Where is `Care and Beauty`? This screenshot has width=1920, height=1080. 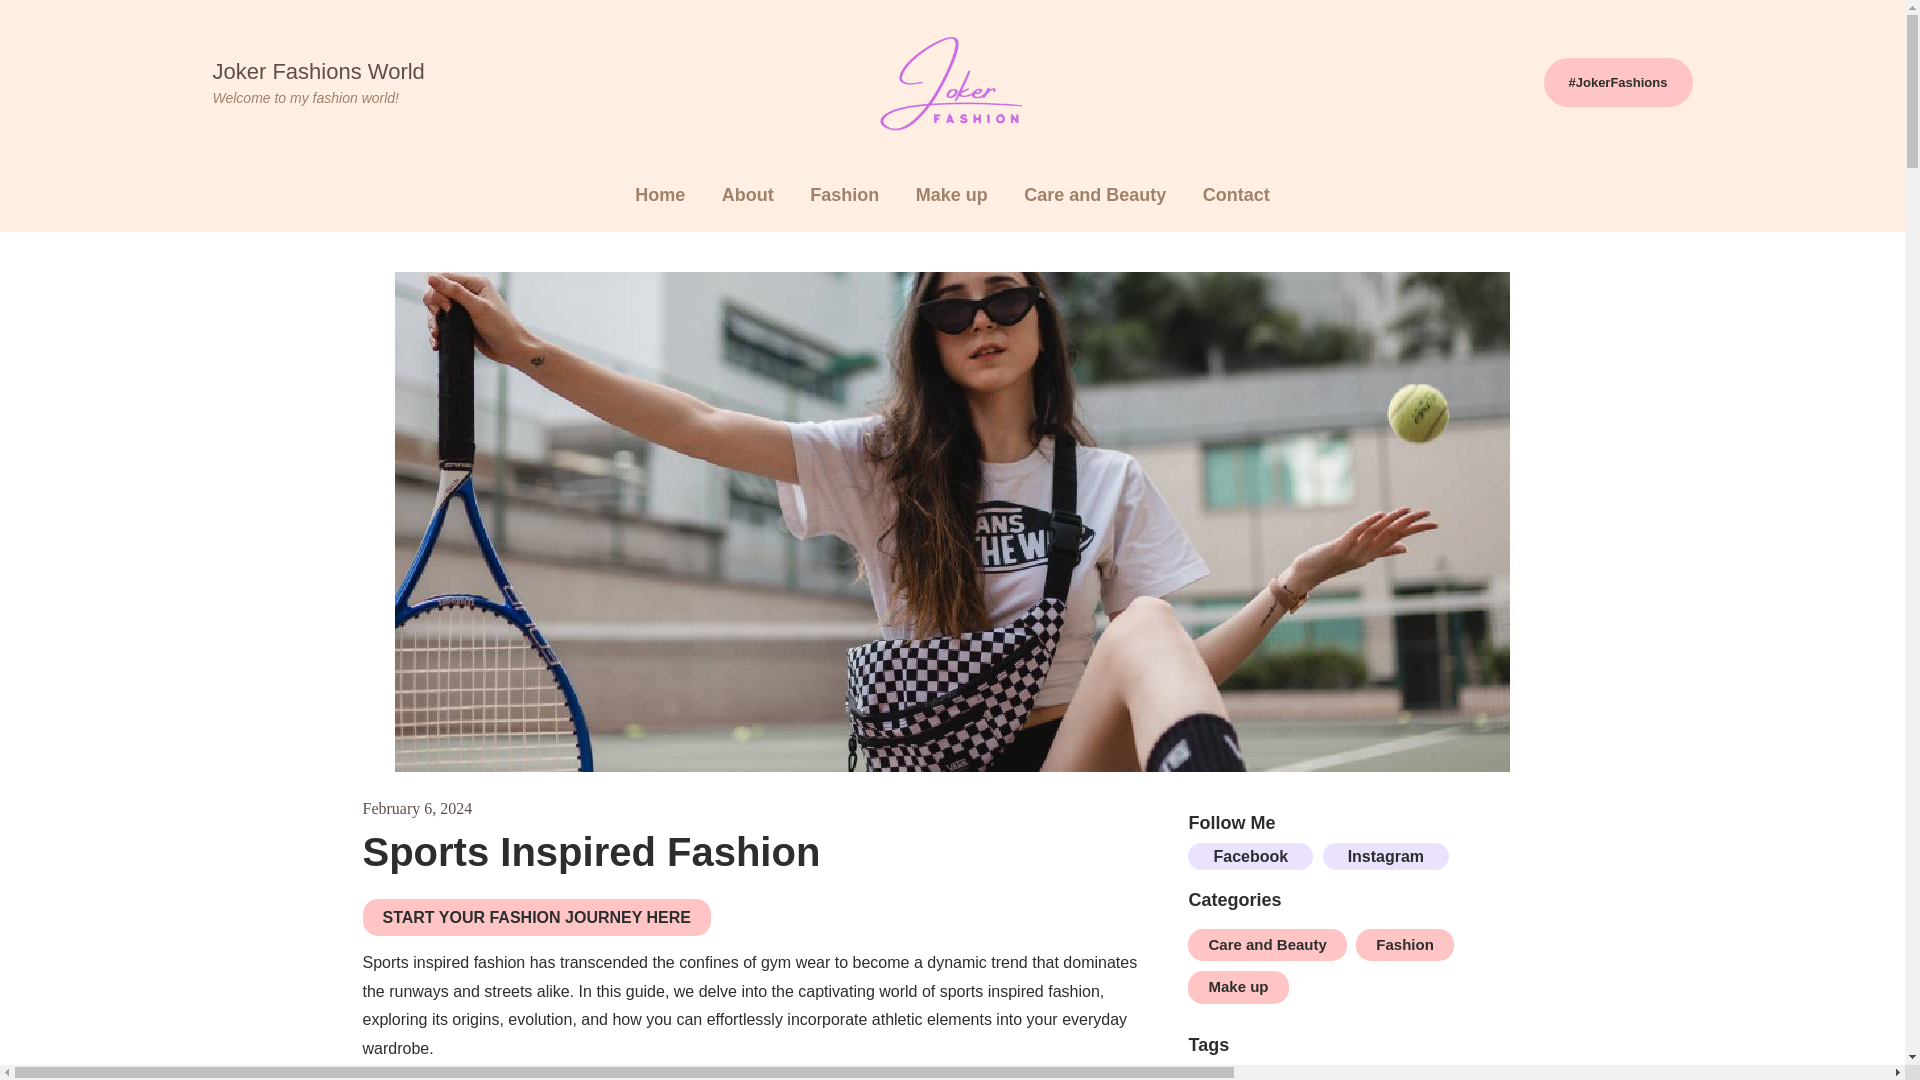
Care and Beauty is located at coordinates (1266, 945).